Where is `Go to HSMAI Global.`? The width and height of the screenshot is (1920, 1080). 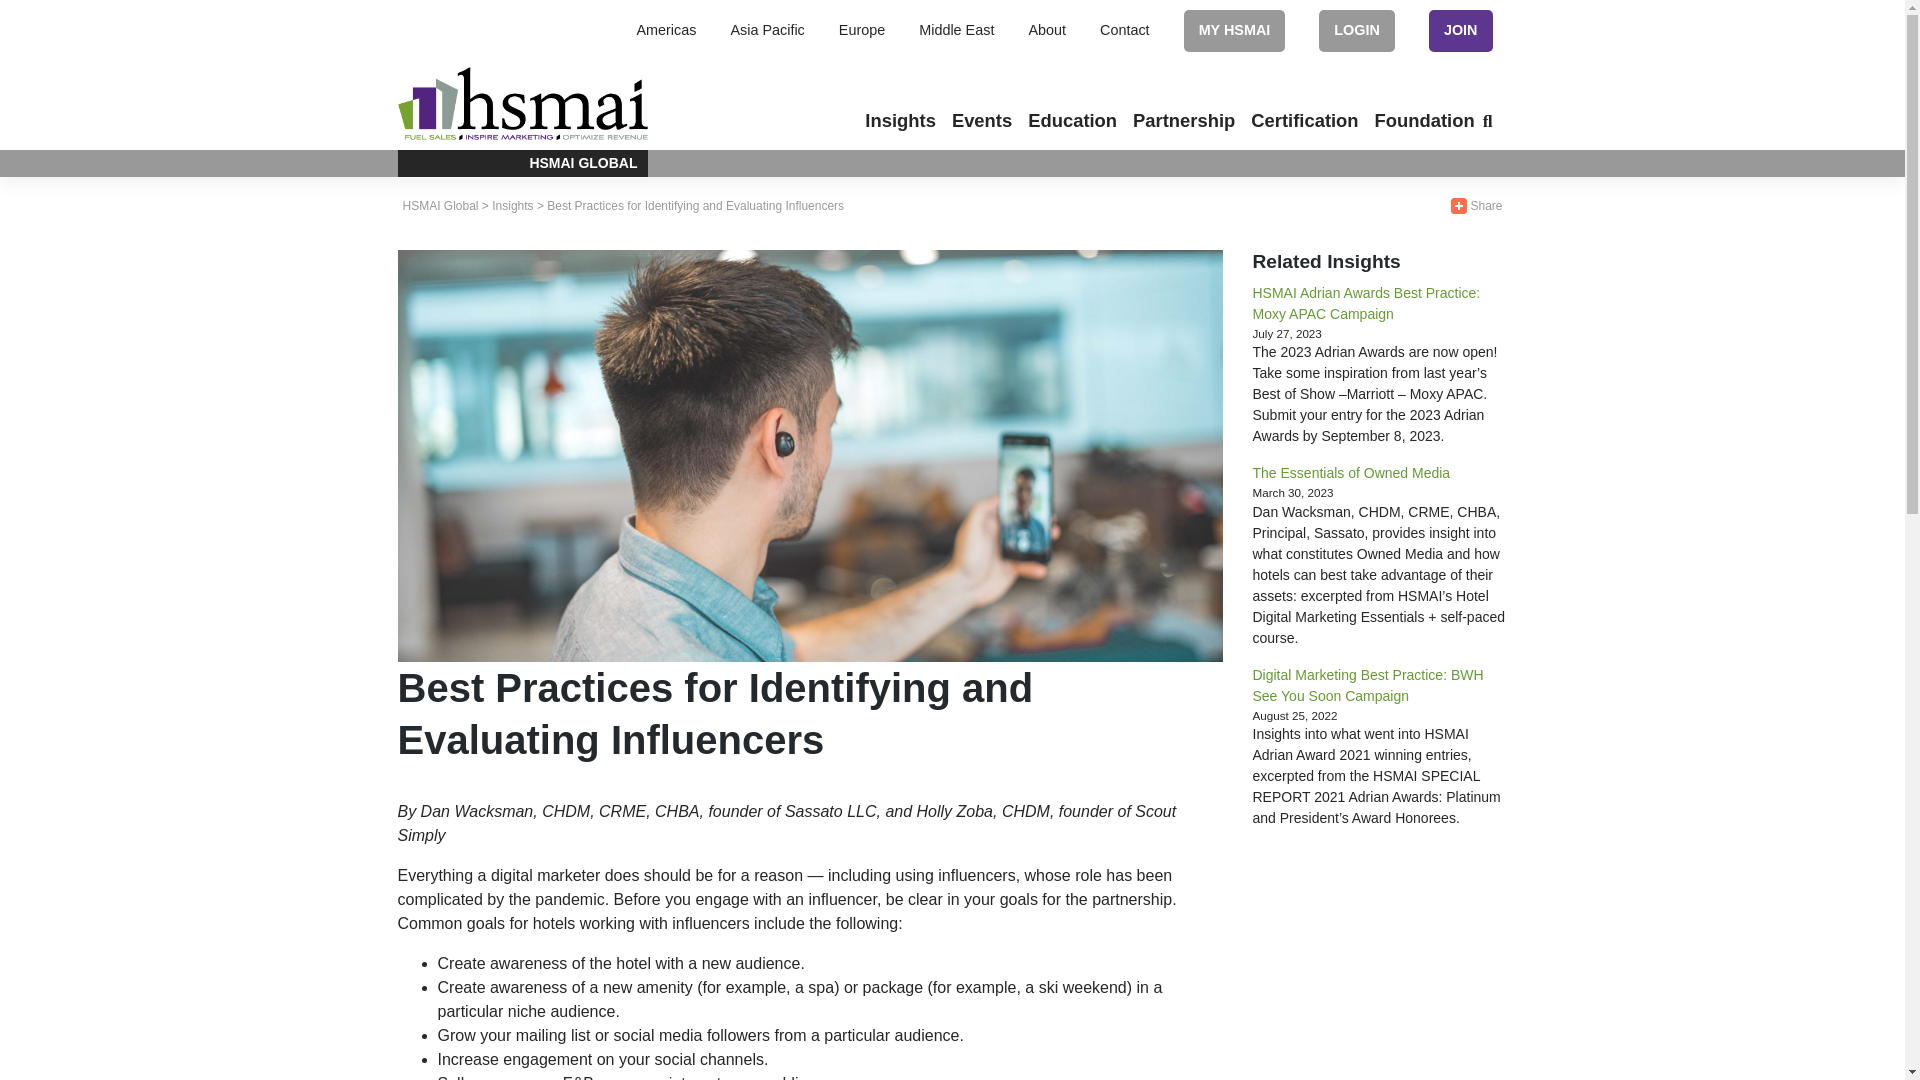
Go to HSMAI Global. is located at coordinates (440, 205).